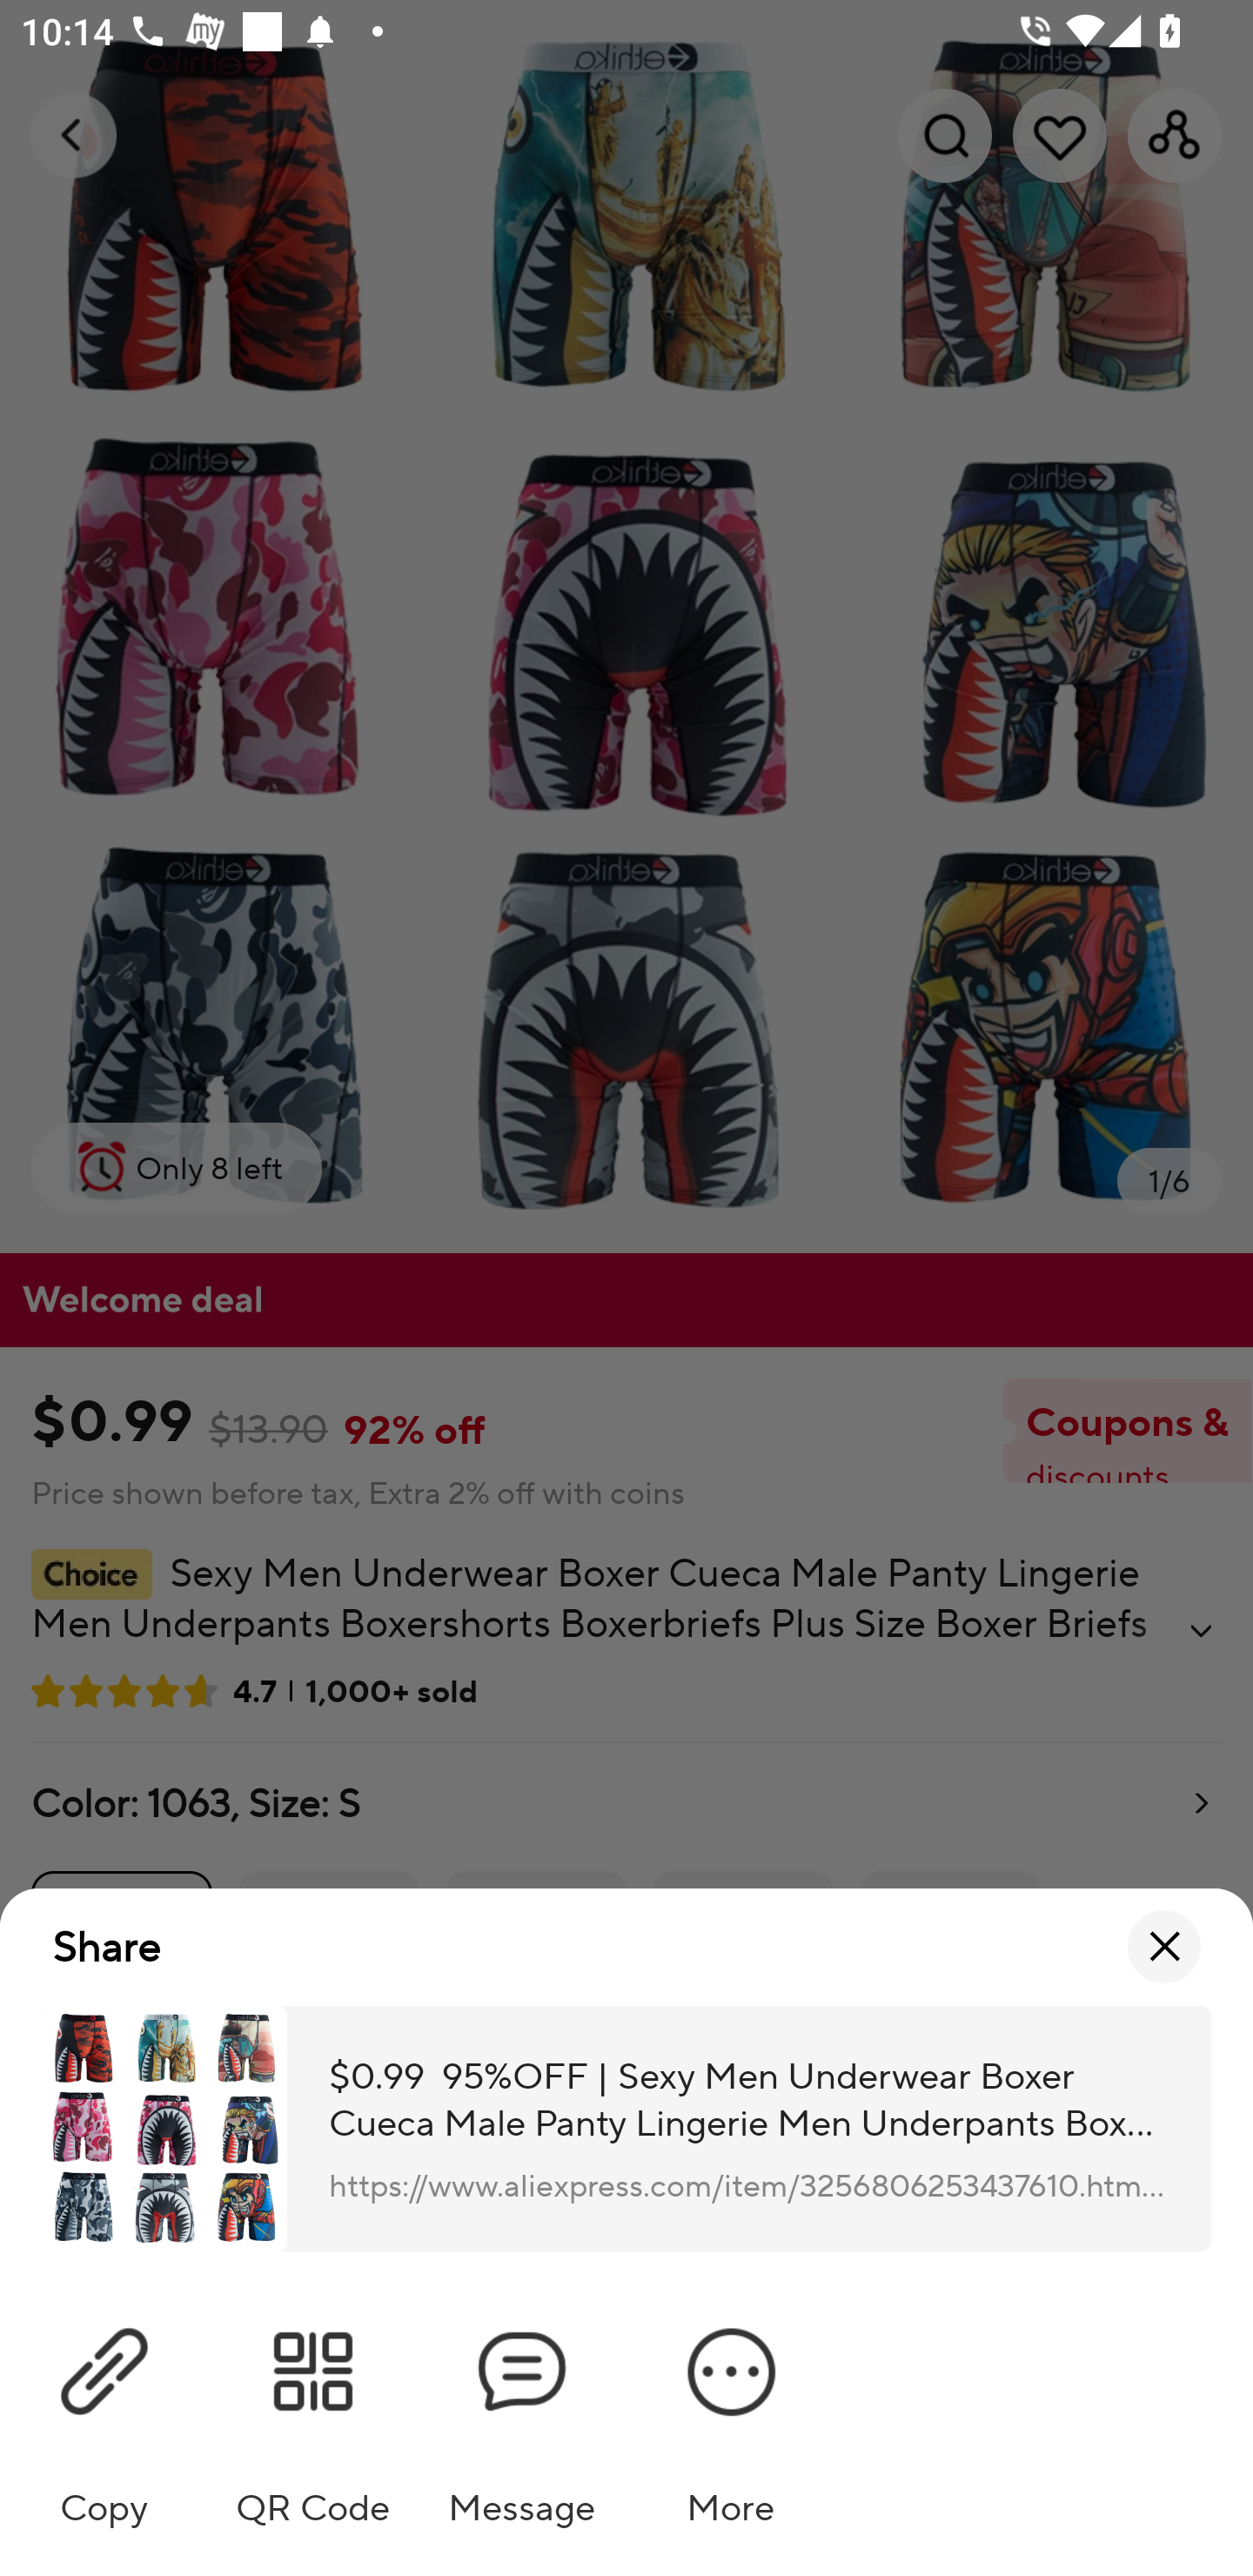 The width and height of the screenshot is (1253, 2576). What do you see at coordinates (731, 2414) in the screenshot?
I see `More` at bounding box center [731, 2414].